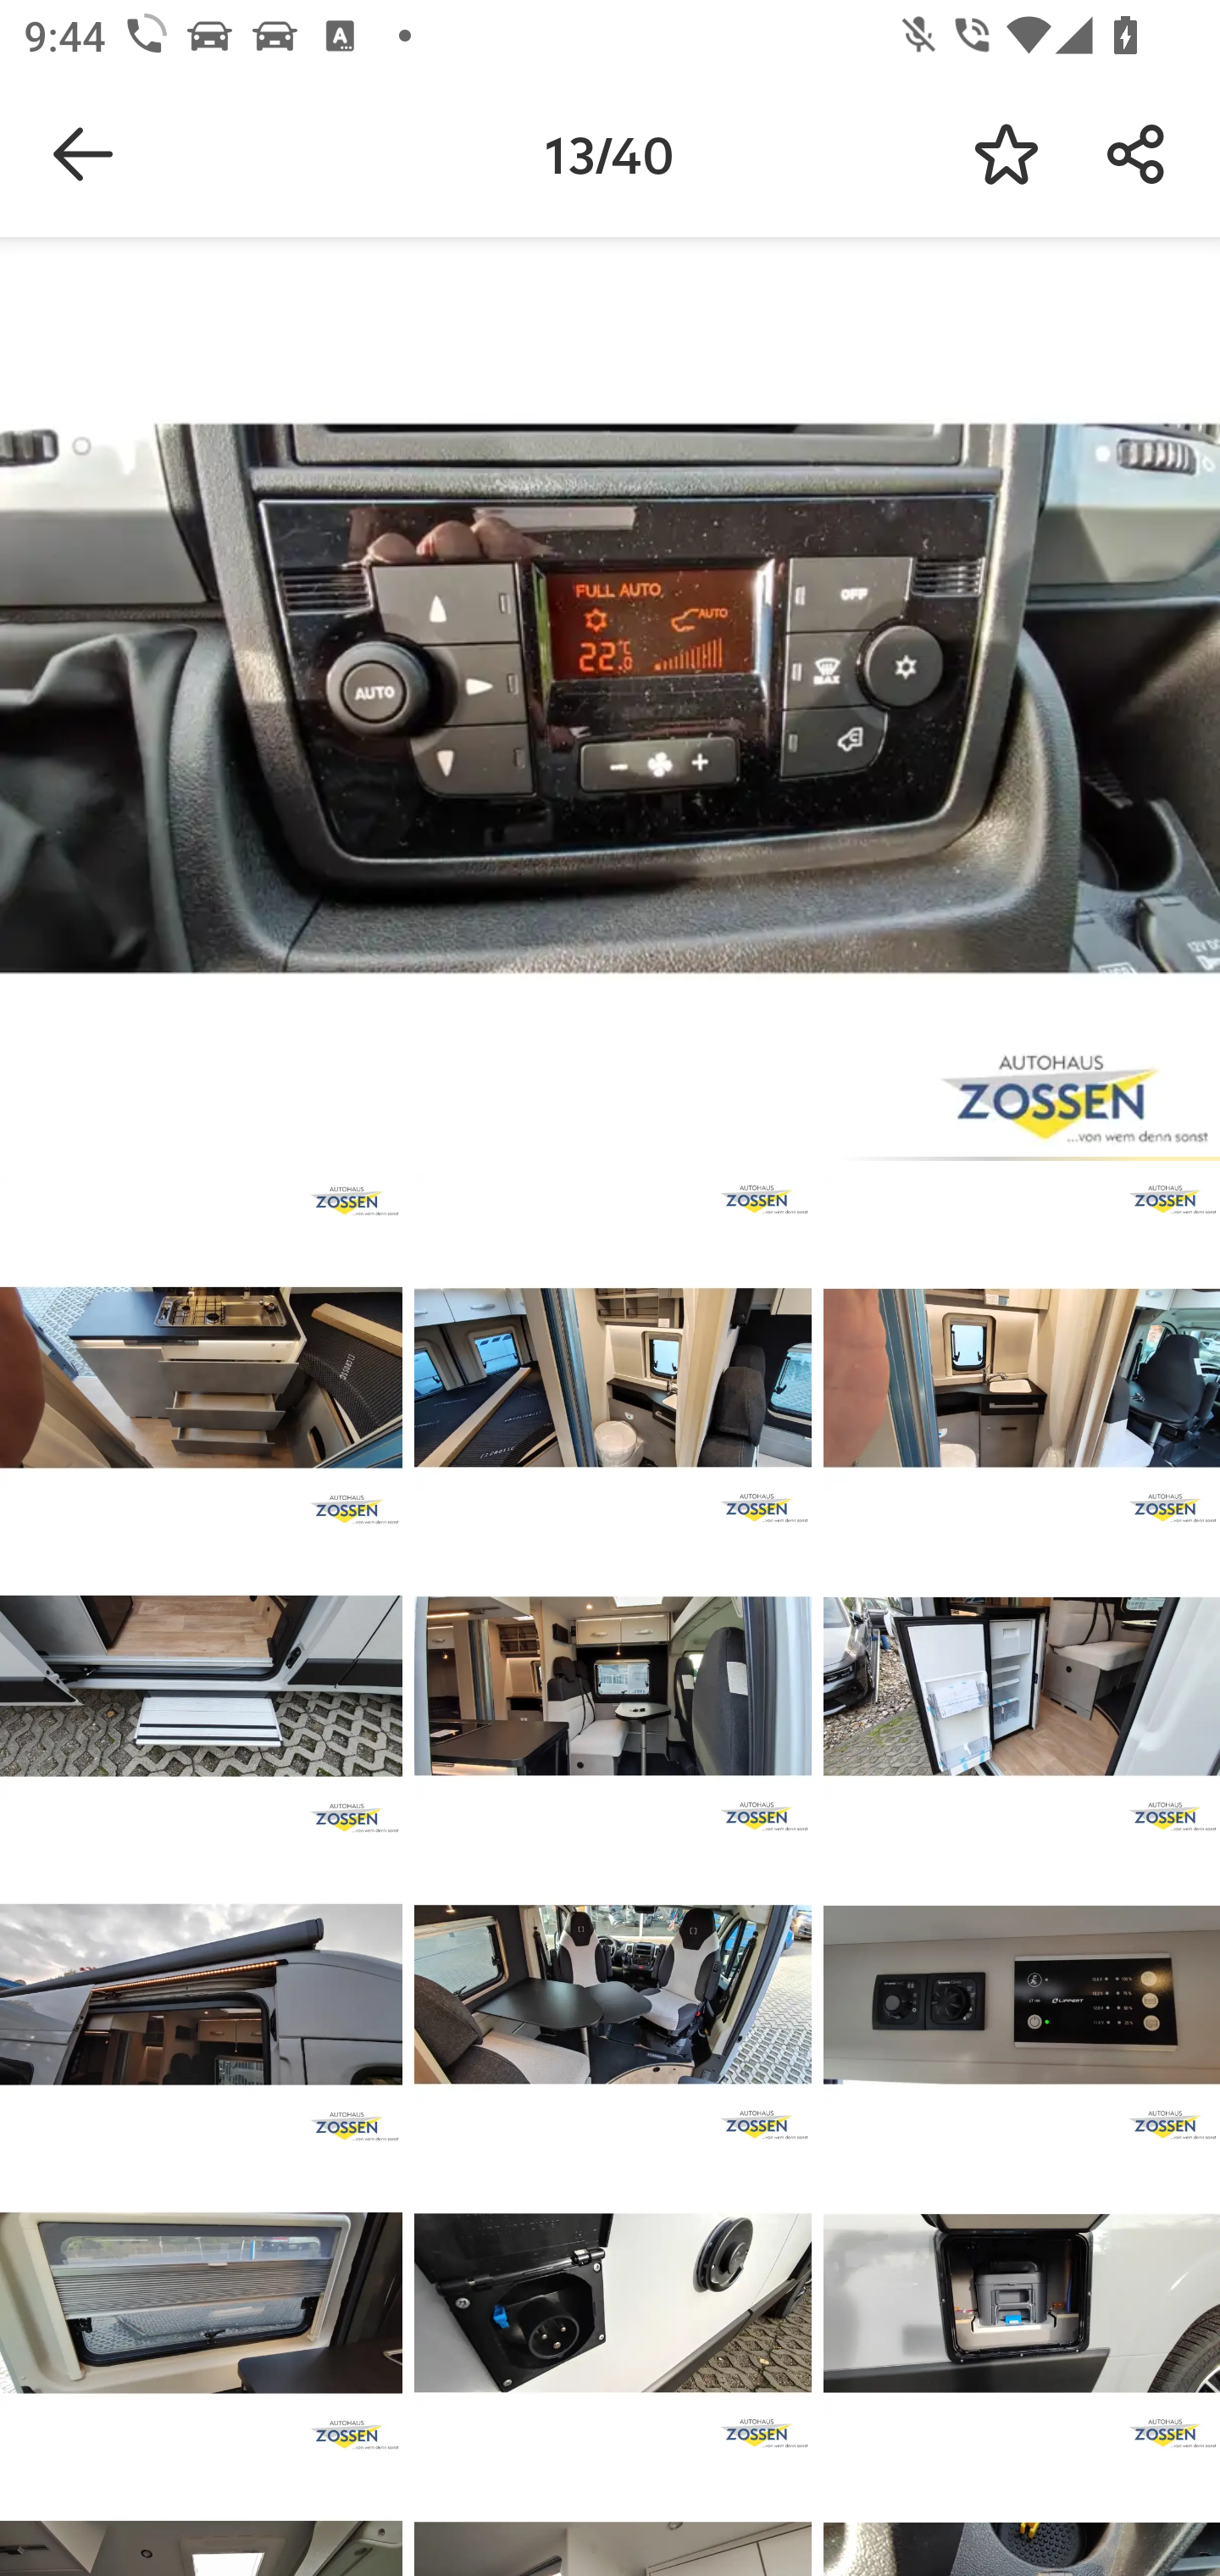  What do you see at coordinates (202, 1685) in the screenshot?
I see `image` at bounding box center [202, 1685].